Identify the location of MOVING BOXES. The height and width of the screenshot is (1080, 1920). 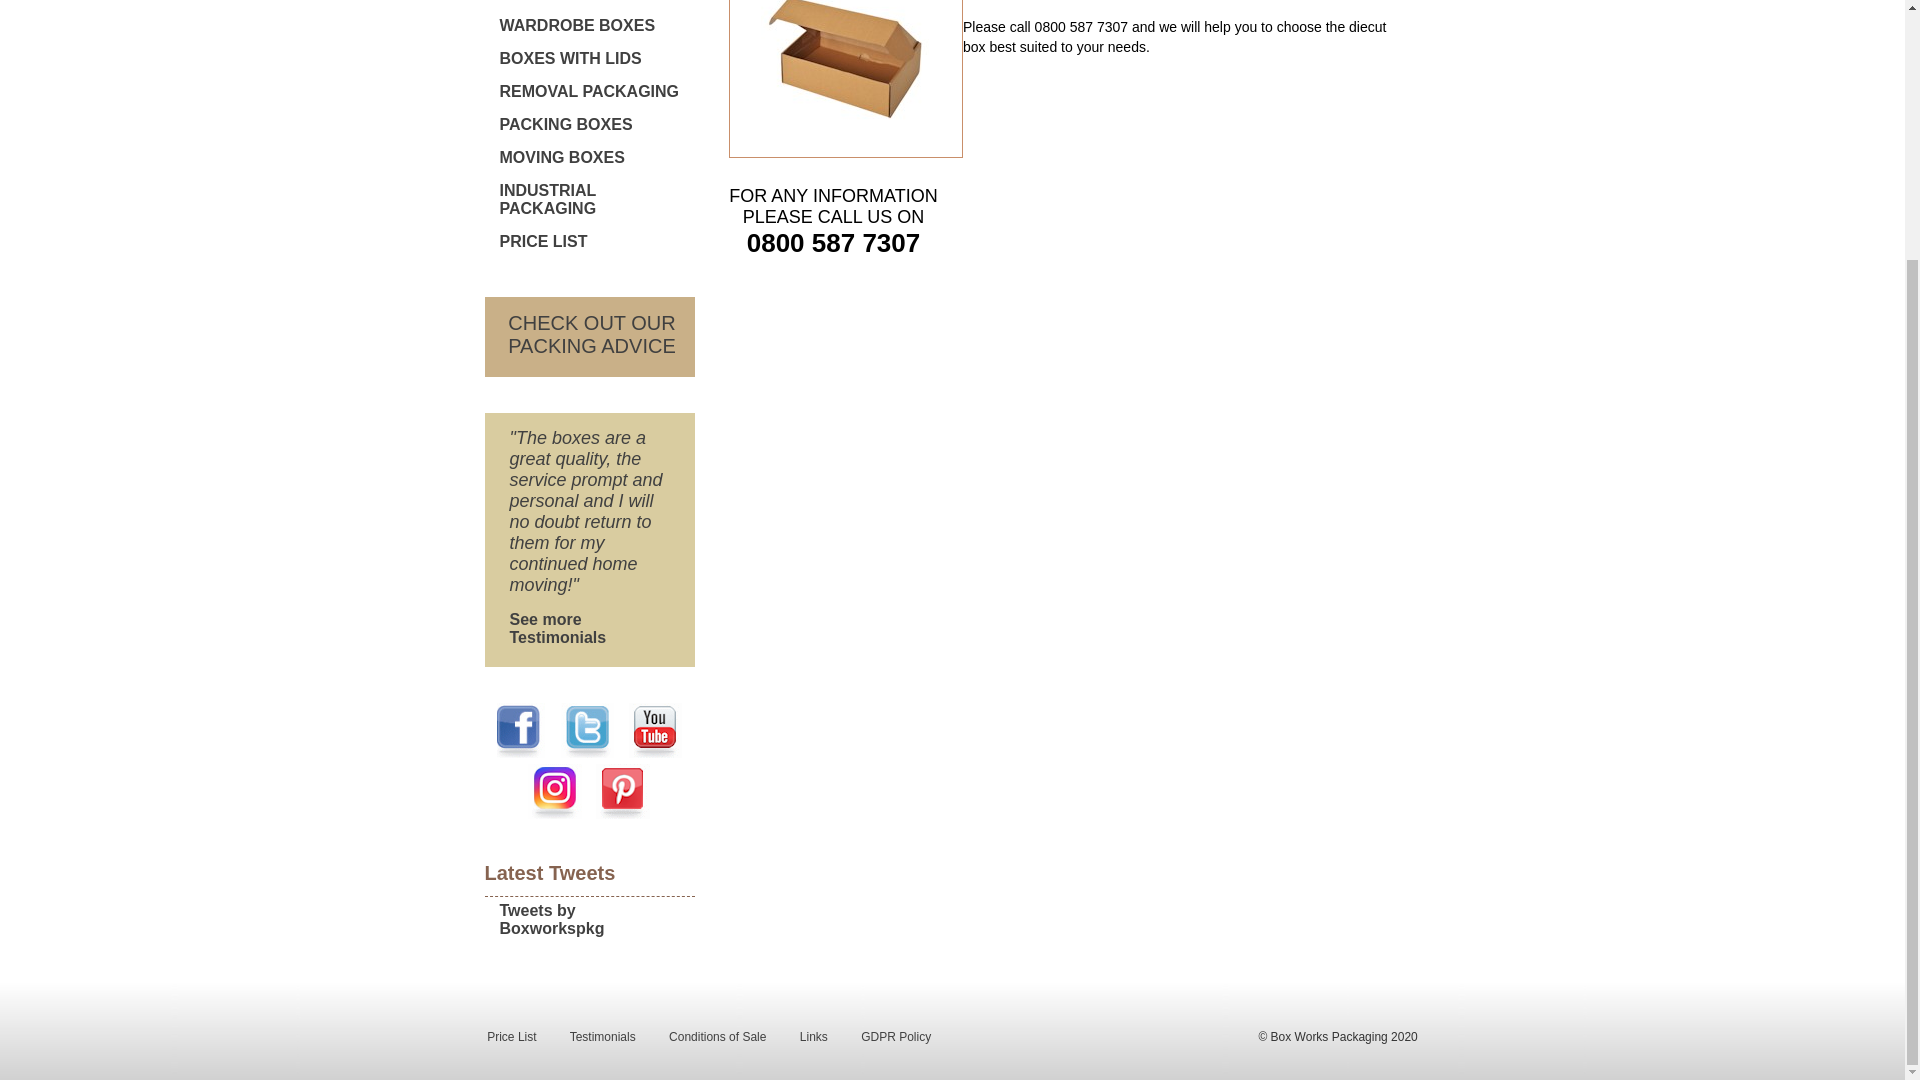
(588, 61).